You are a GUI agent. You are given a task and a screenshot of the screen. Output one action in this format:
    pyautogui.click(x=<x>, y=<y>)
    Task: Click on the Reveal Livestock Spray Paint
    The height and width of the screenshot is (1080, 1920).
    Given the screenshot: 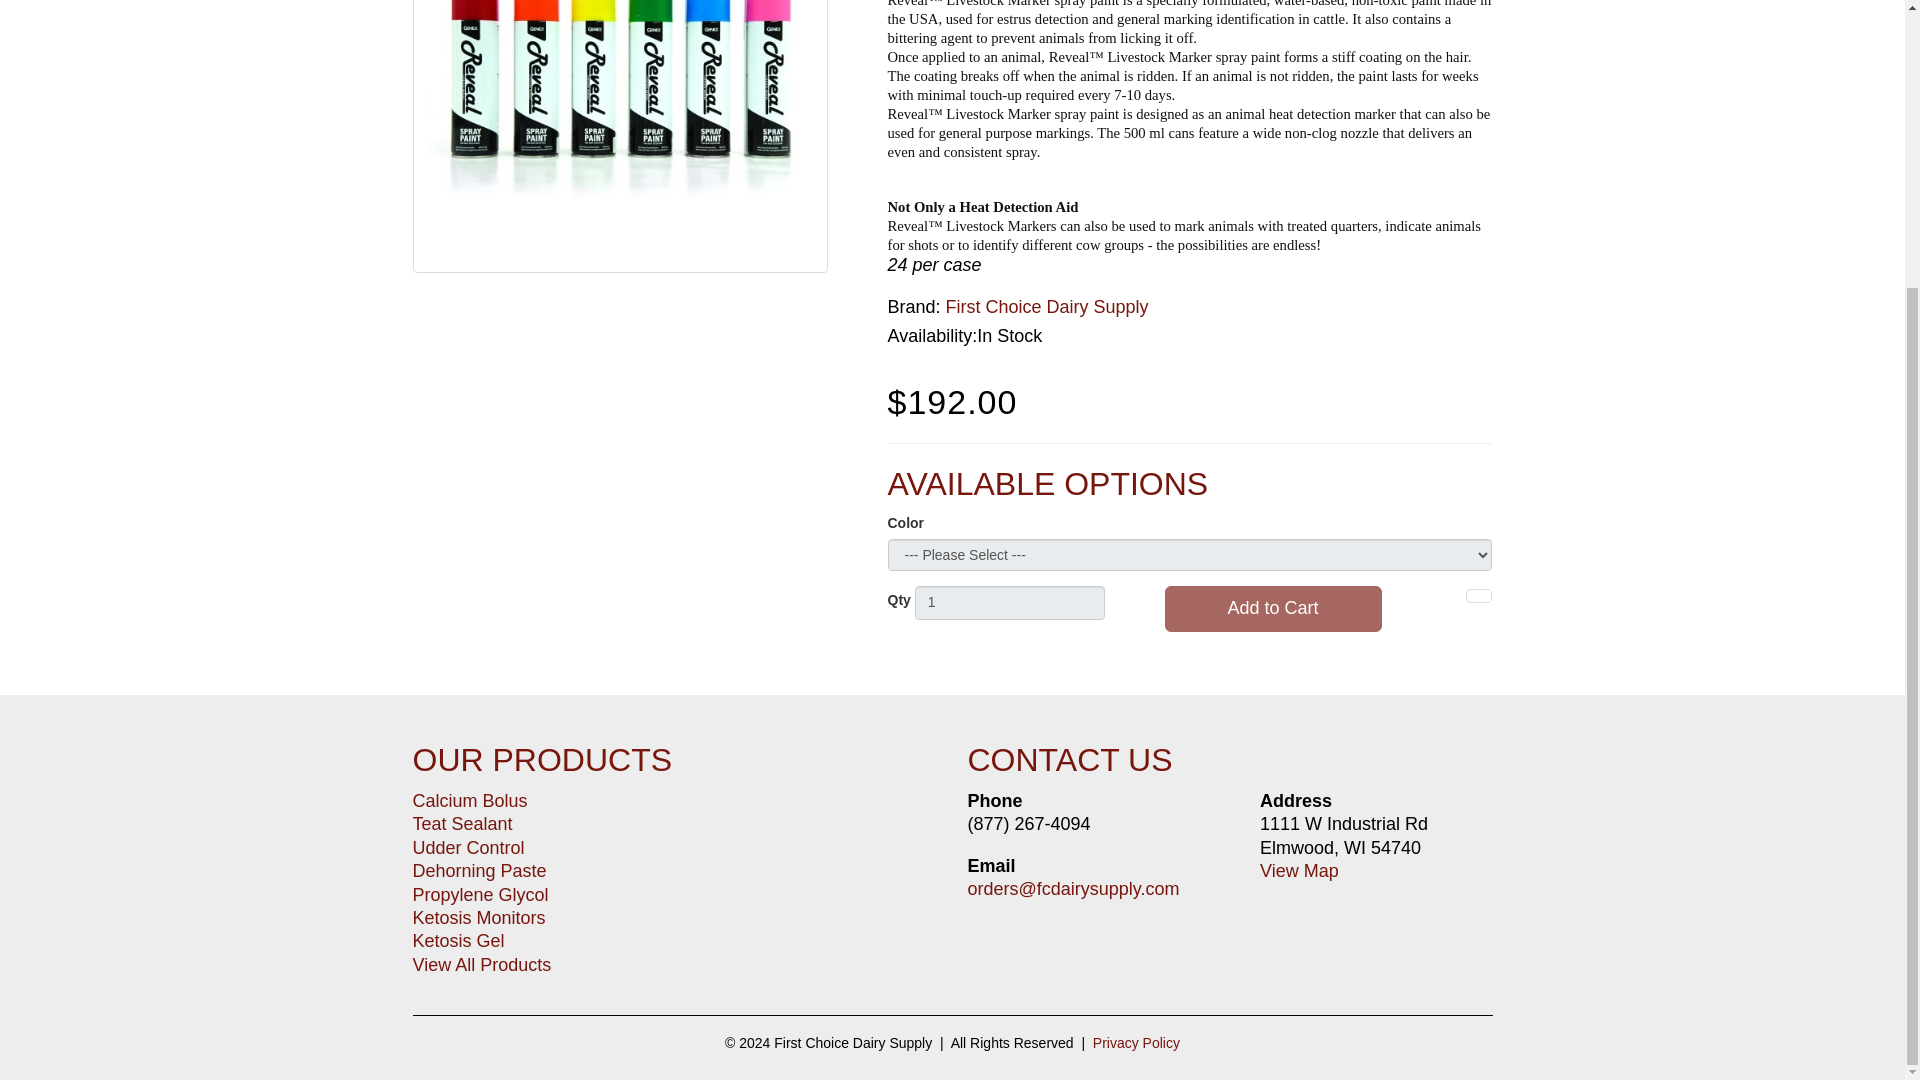 What is the action you would take?
    pyautogui.click(x=620, y=136)
    